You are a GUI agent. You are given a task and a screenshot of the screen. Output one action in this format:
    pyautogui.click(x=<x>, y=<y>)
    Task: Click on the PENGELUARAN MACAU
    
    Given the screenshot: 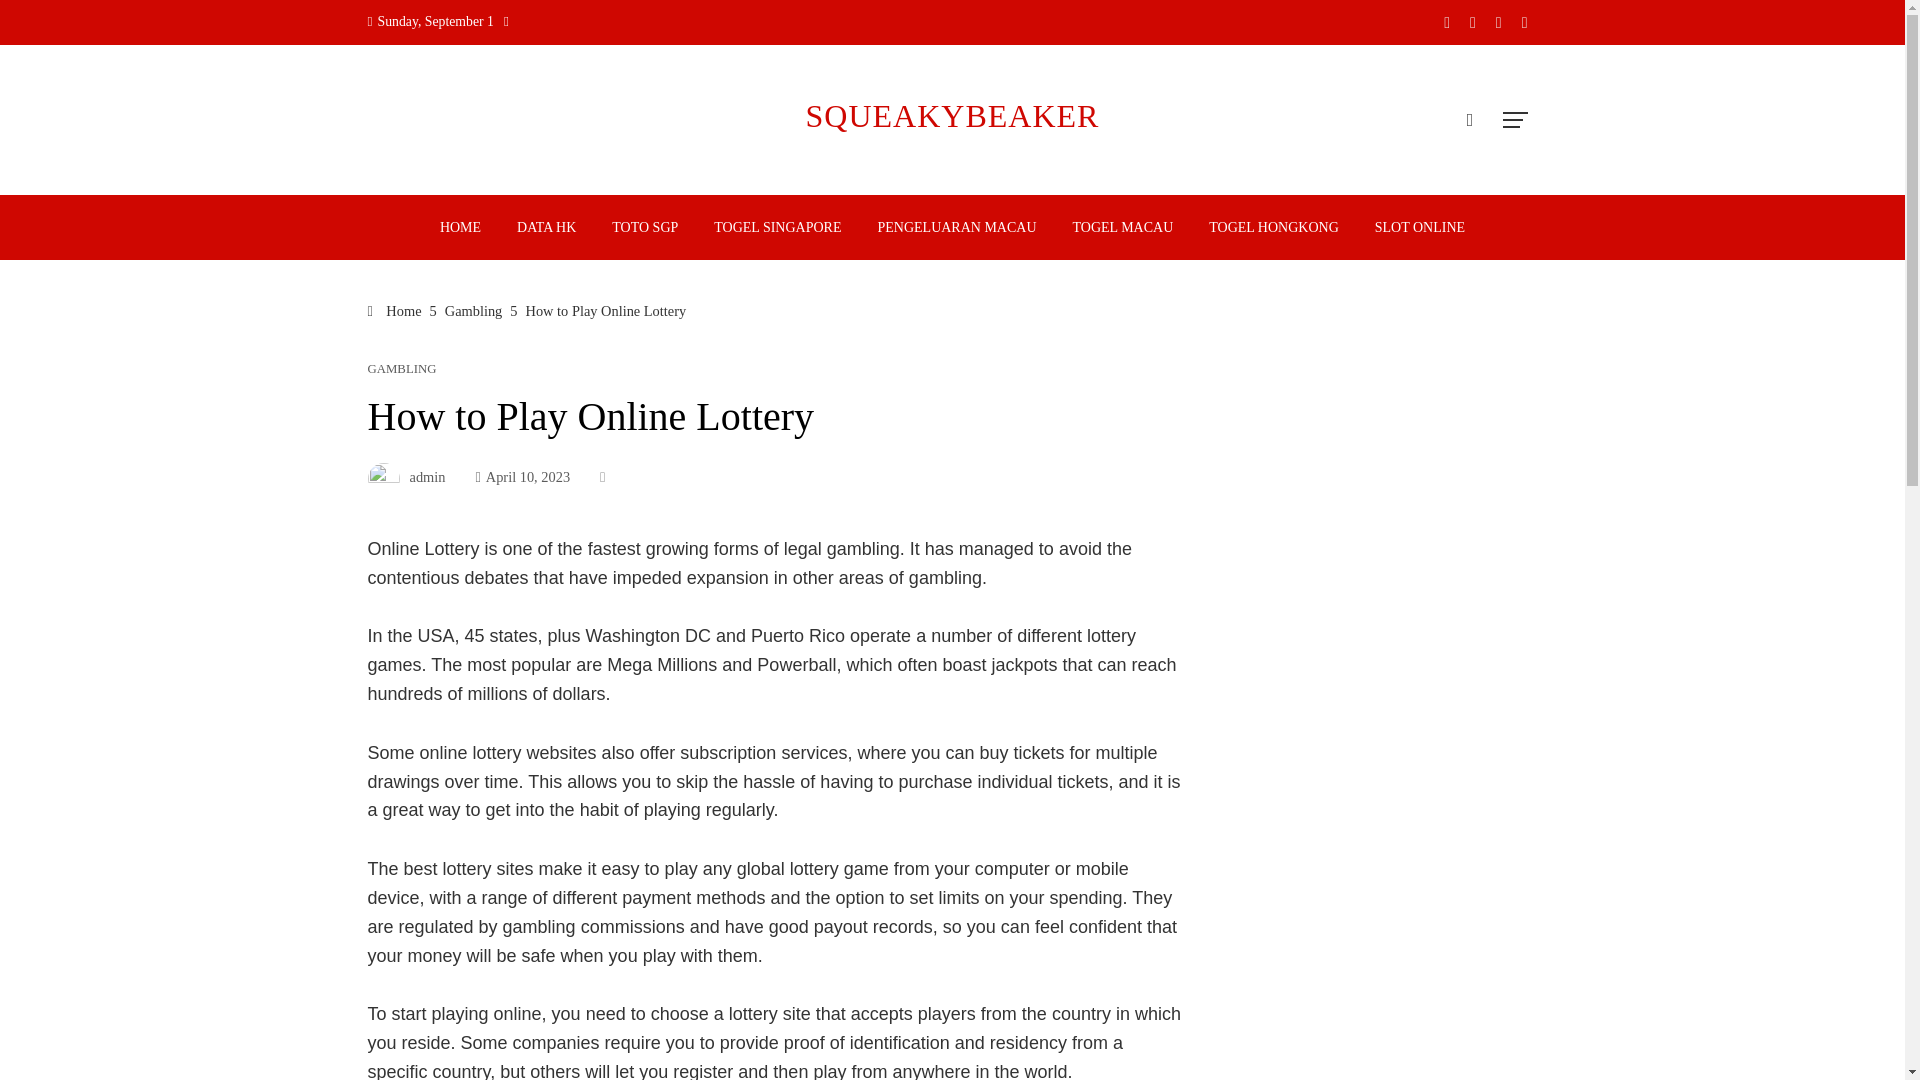 What is the action you would take?
    pyautogui.click(x=956, y=228)
    